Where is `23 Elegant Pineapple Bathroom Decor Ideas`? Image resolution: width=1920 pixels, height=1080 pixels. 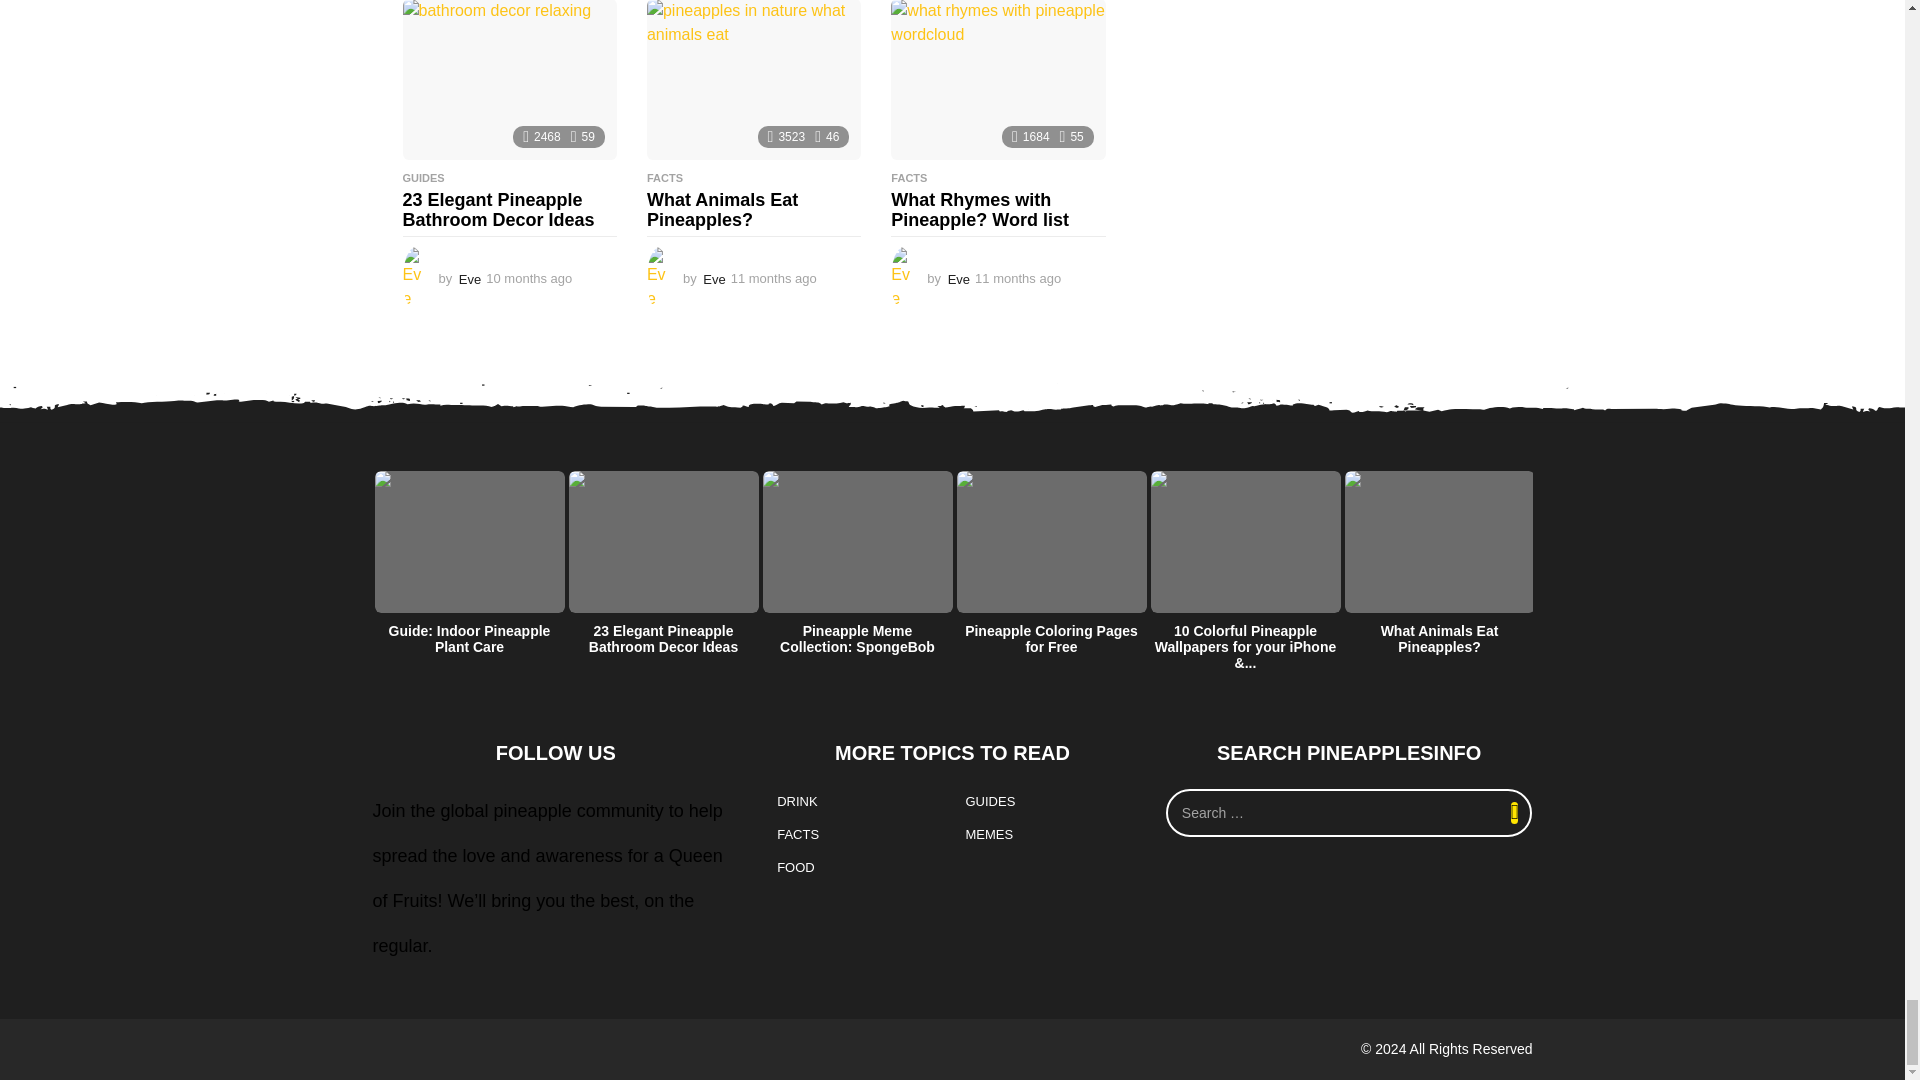
23 Elegant Pineapple Bathroom Decor Ideas is located at coordinates (508, 80).